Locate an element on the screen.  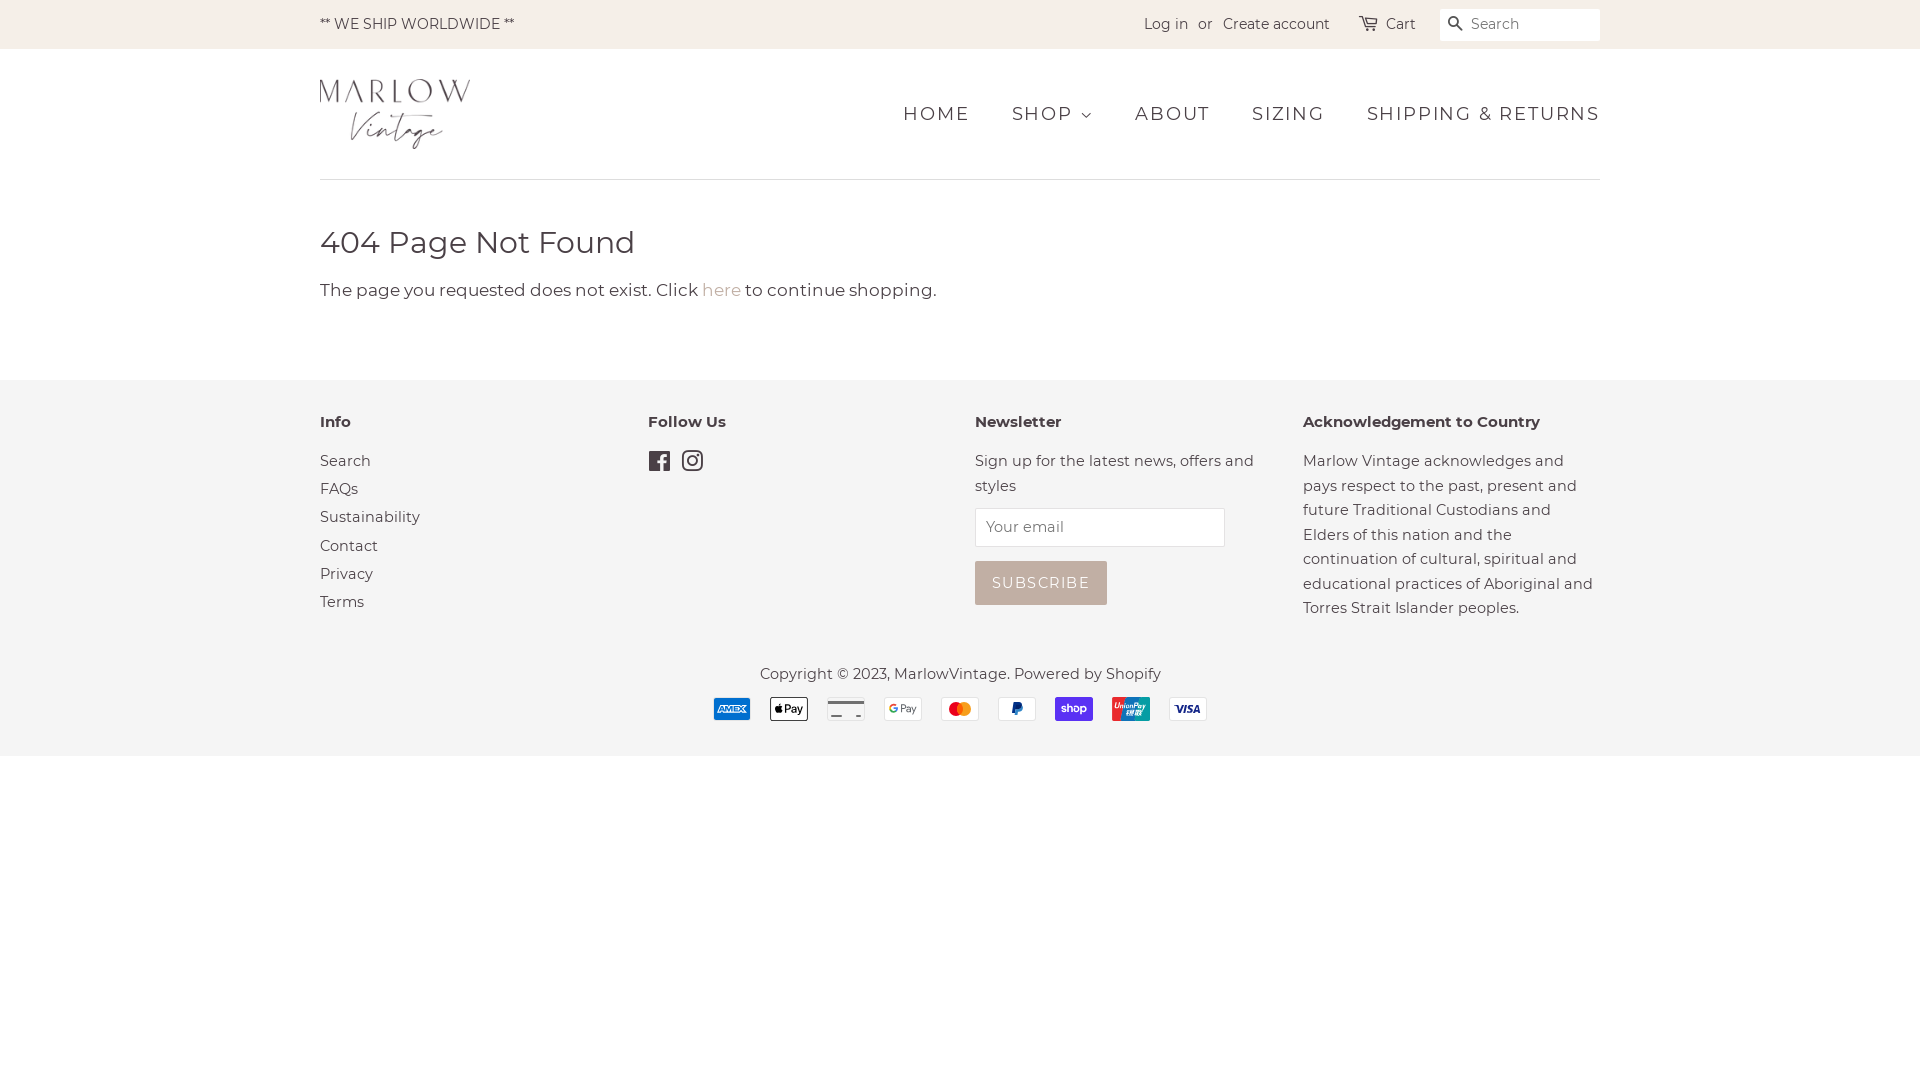
Facebook is located at coordinates (660, 465).